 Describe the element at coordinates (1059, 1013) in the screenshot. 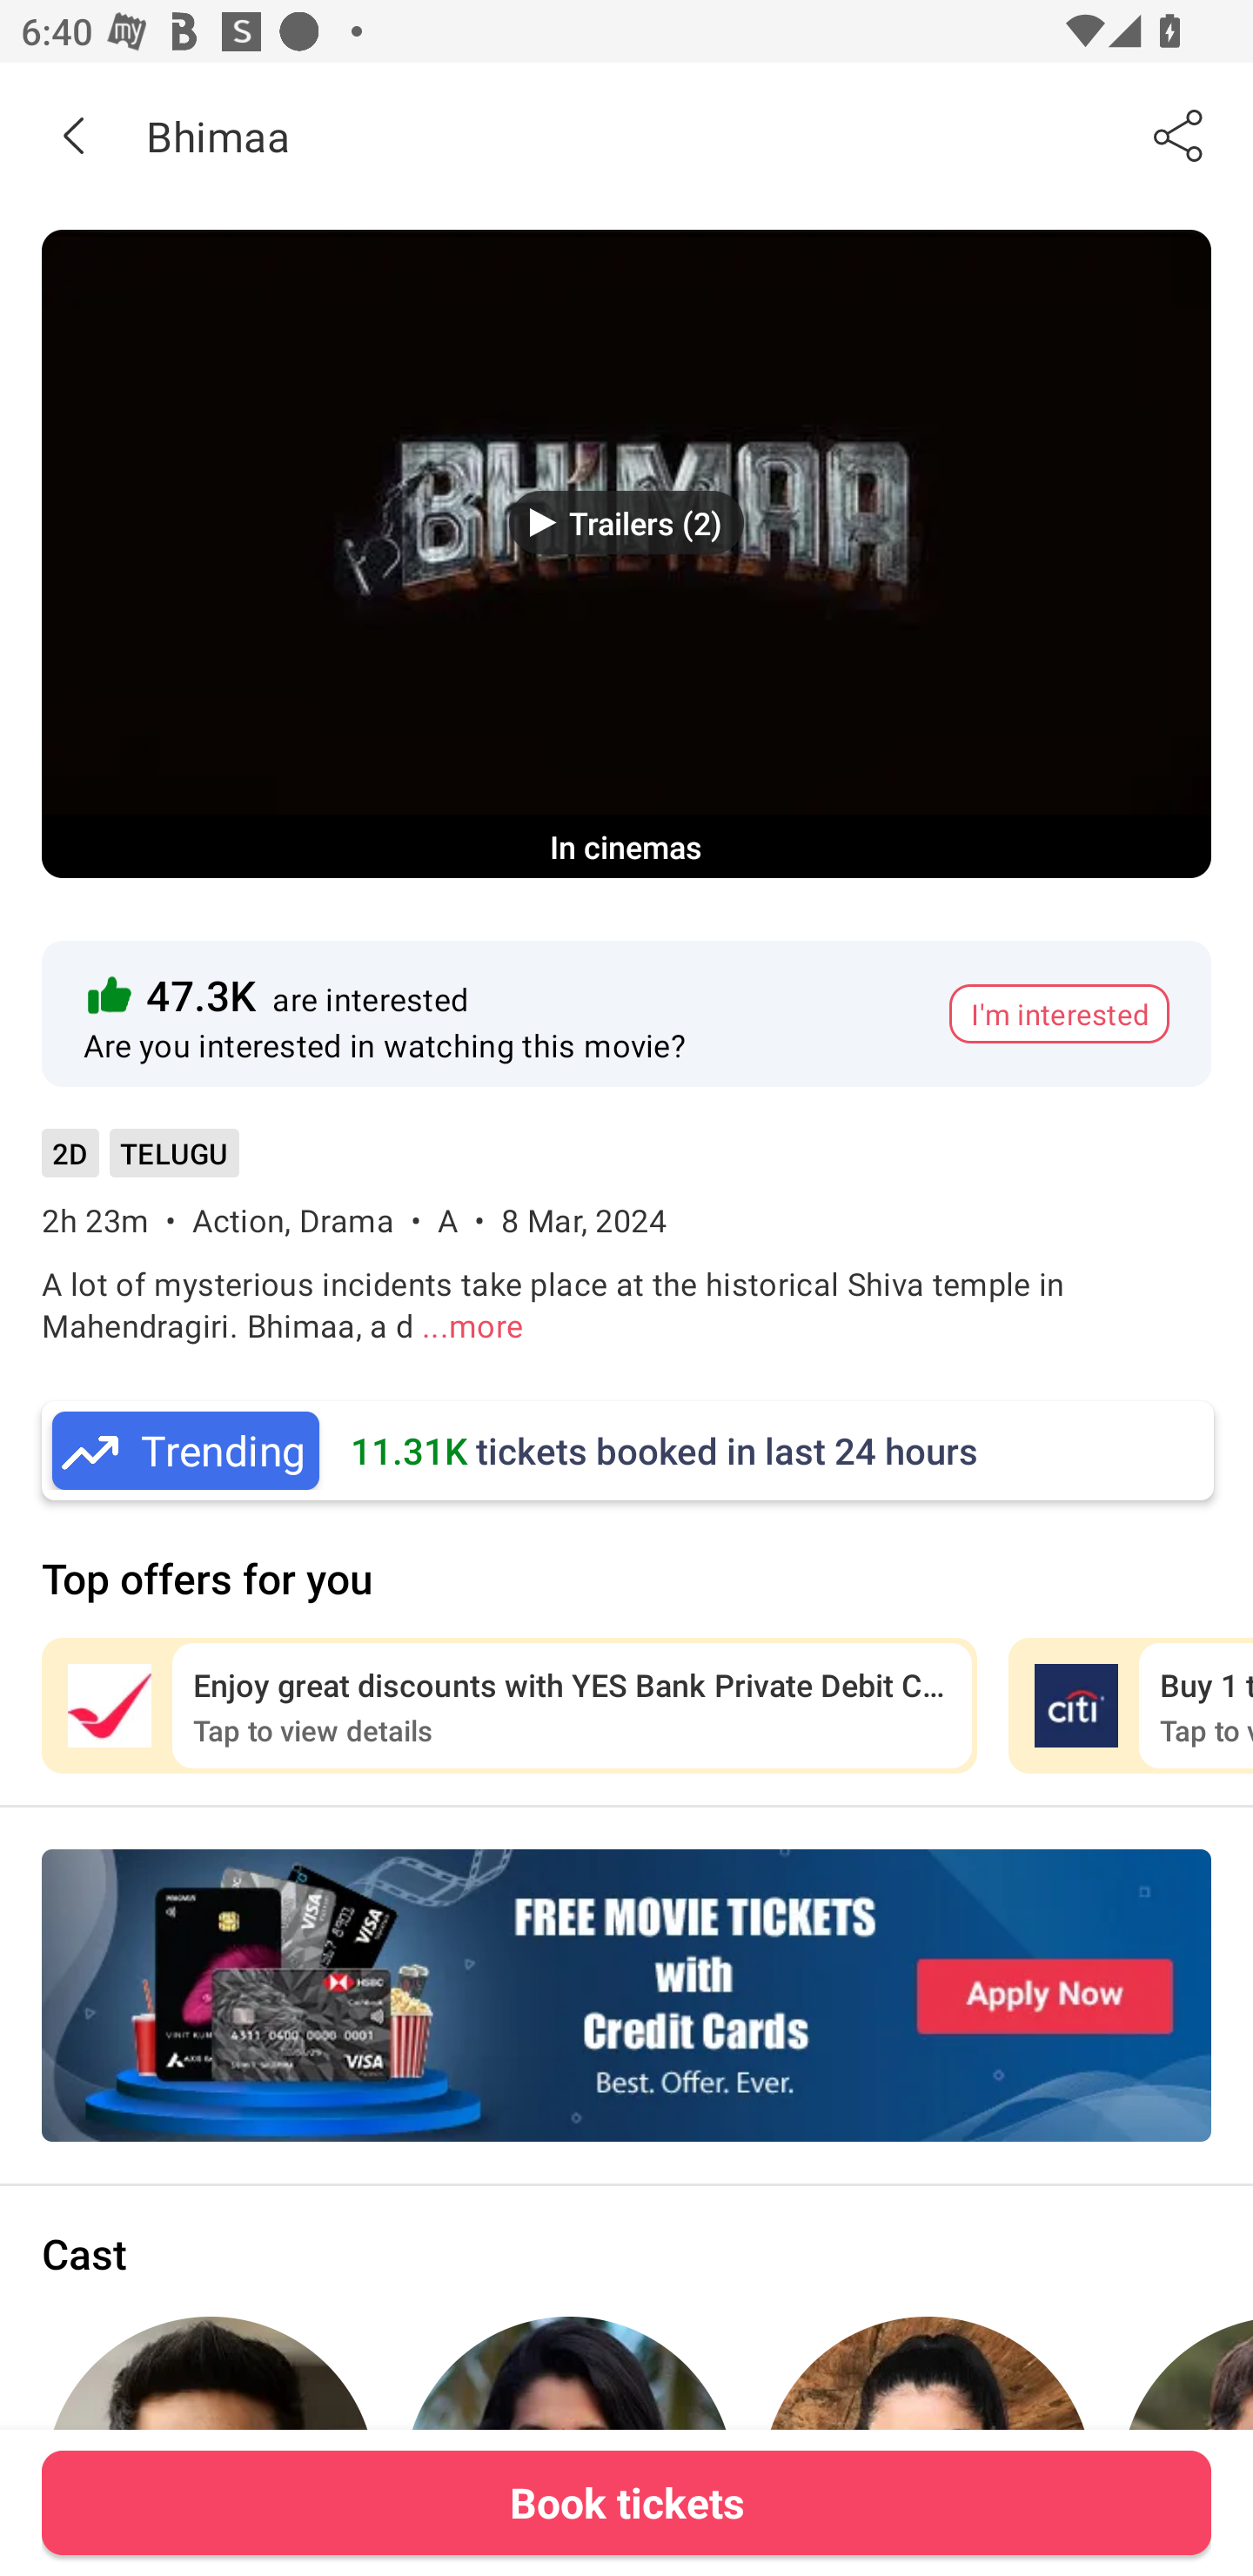

I see `I'm interested` at that location.